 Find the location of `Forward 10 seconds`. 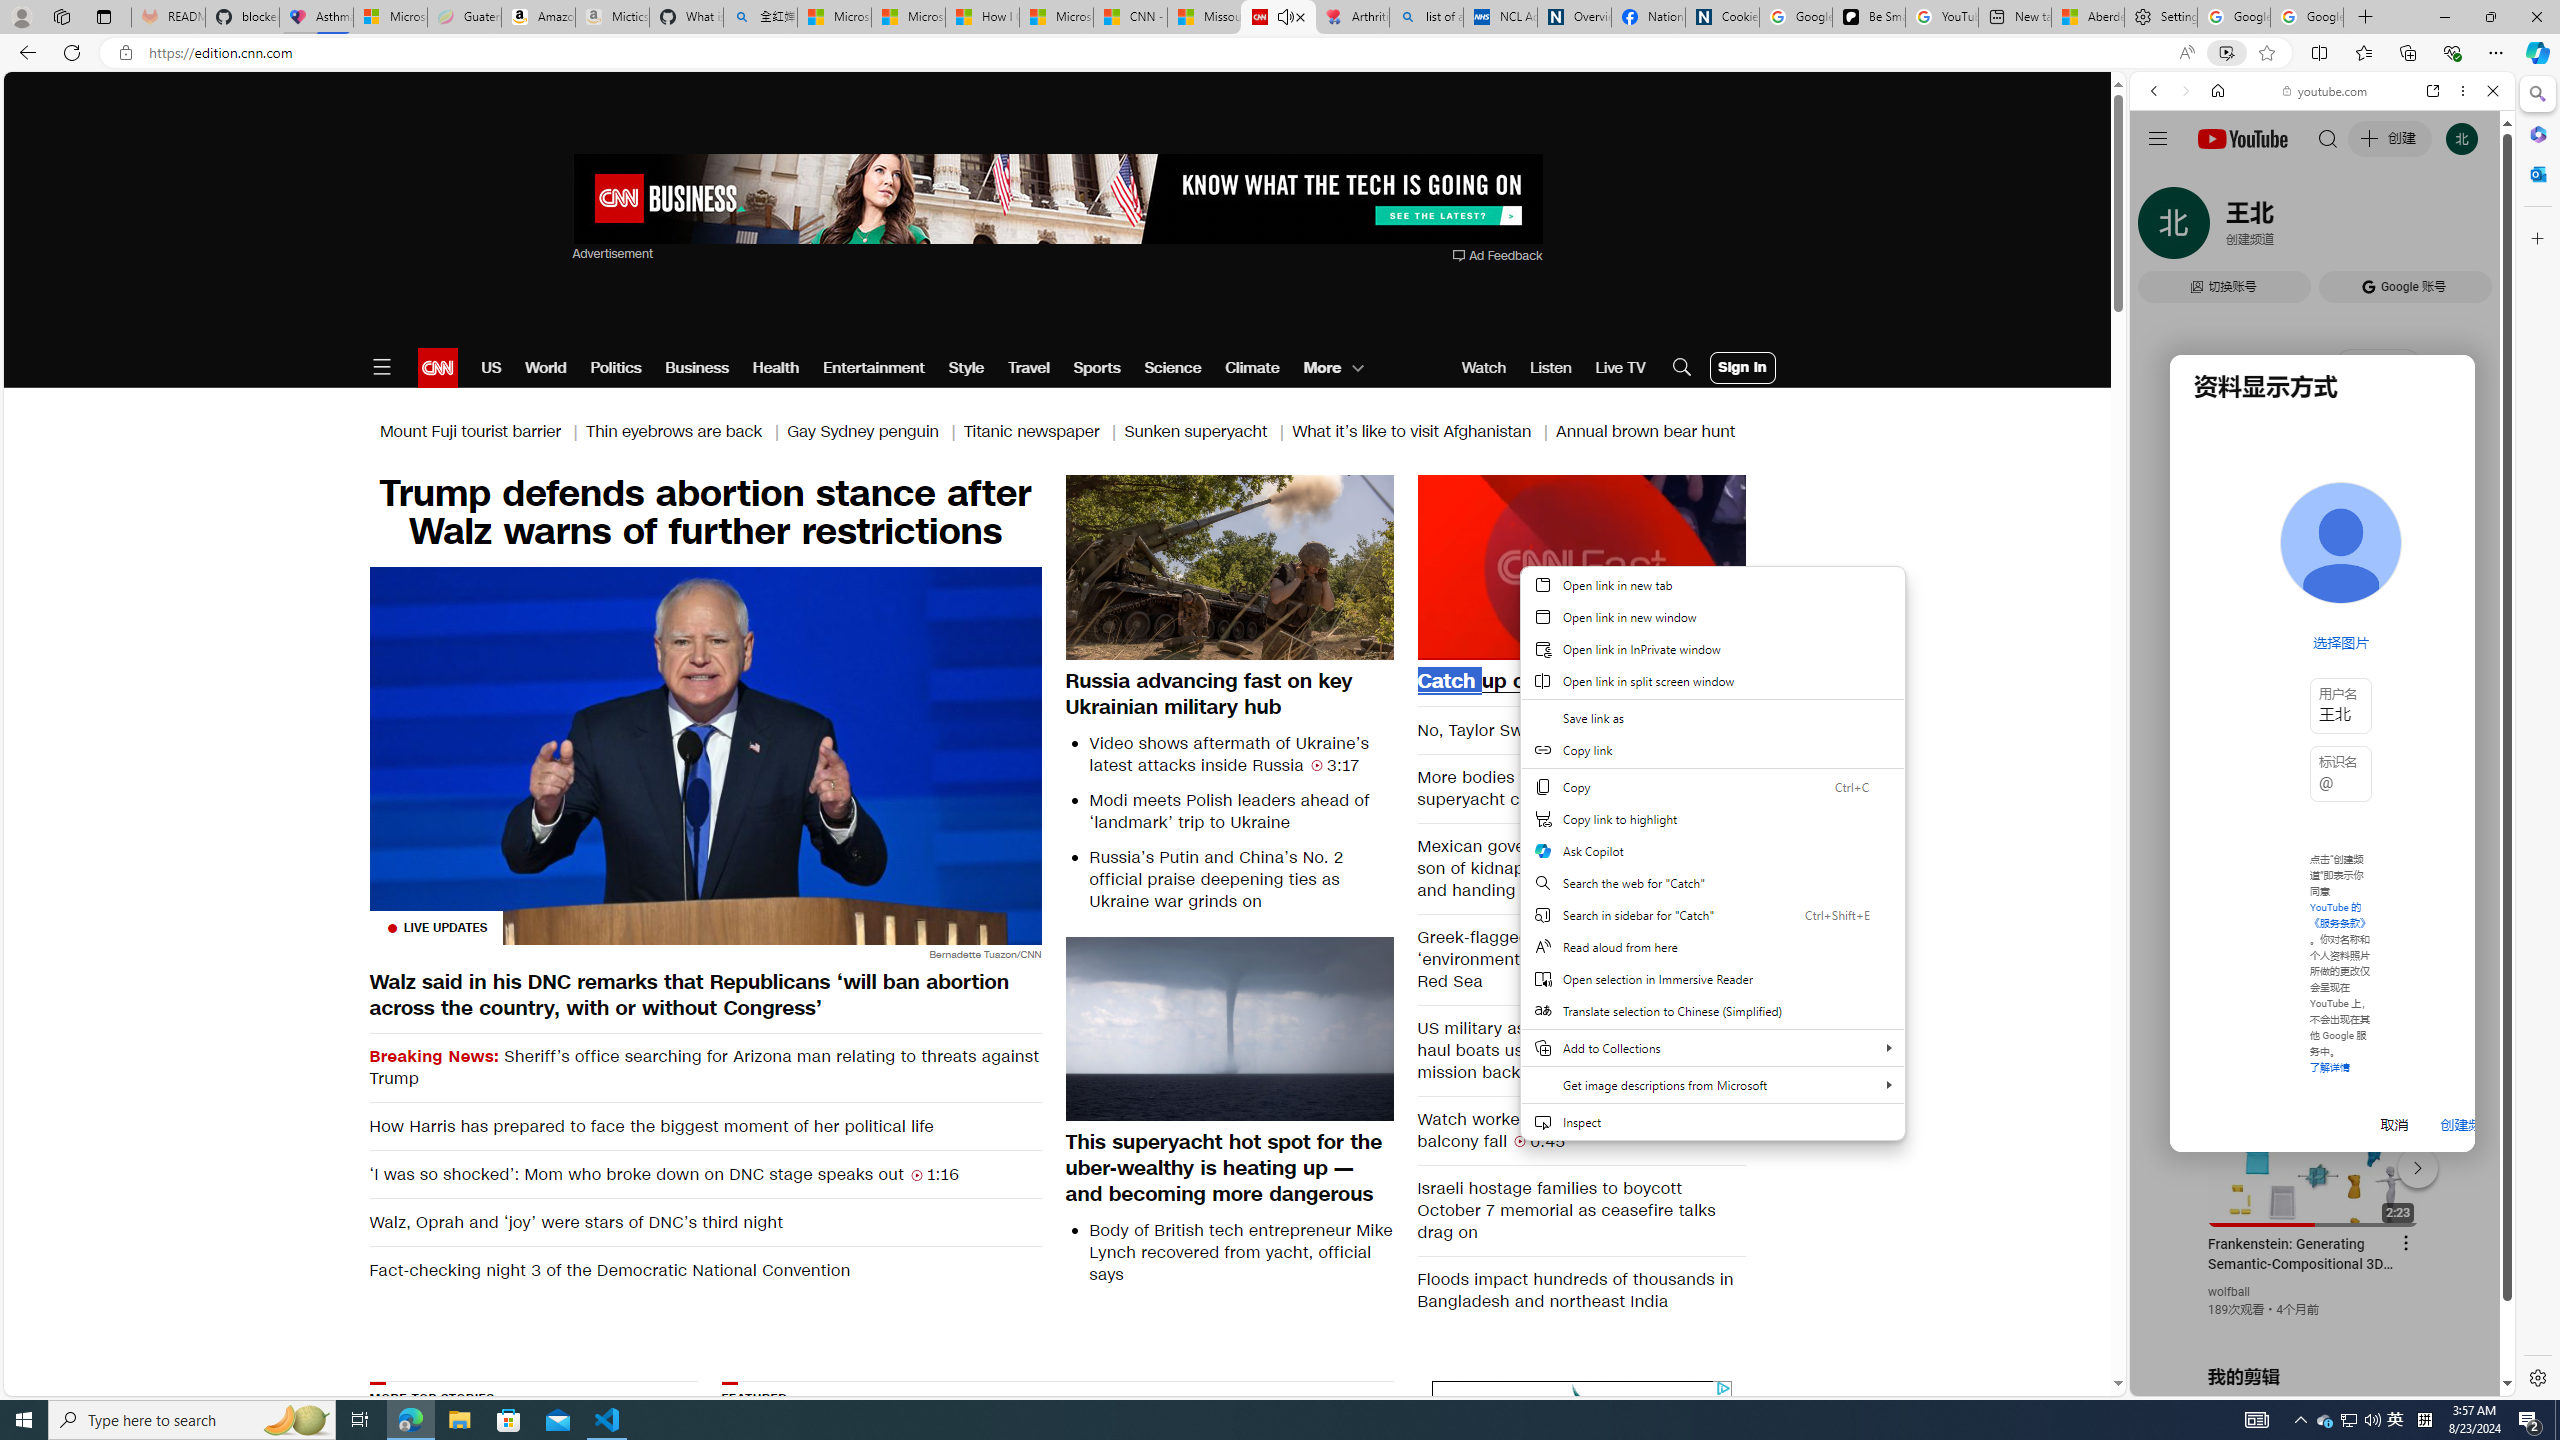

Forward 10 seconds is located at coordinates (1640, 566).